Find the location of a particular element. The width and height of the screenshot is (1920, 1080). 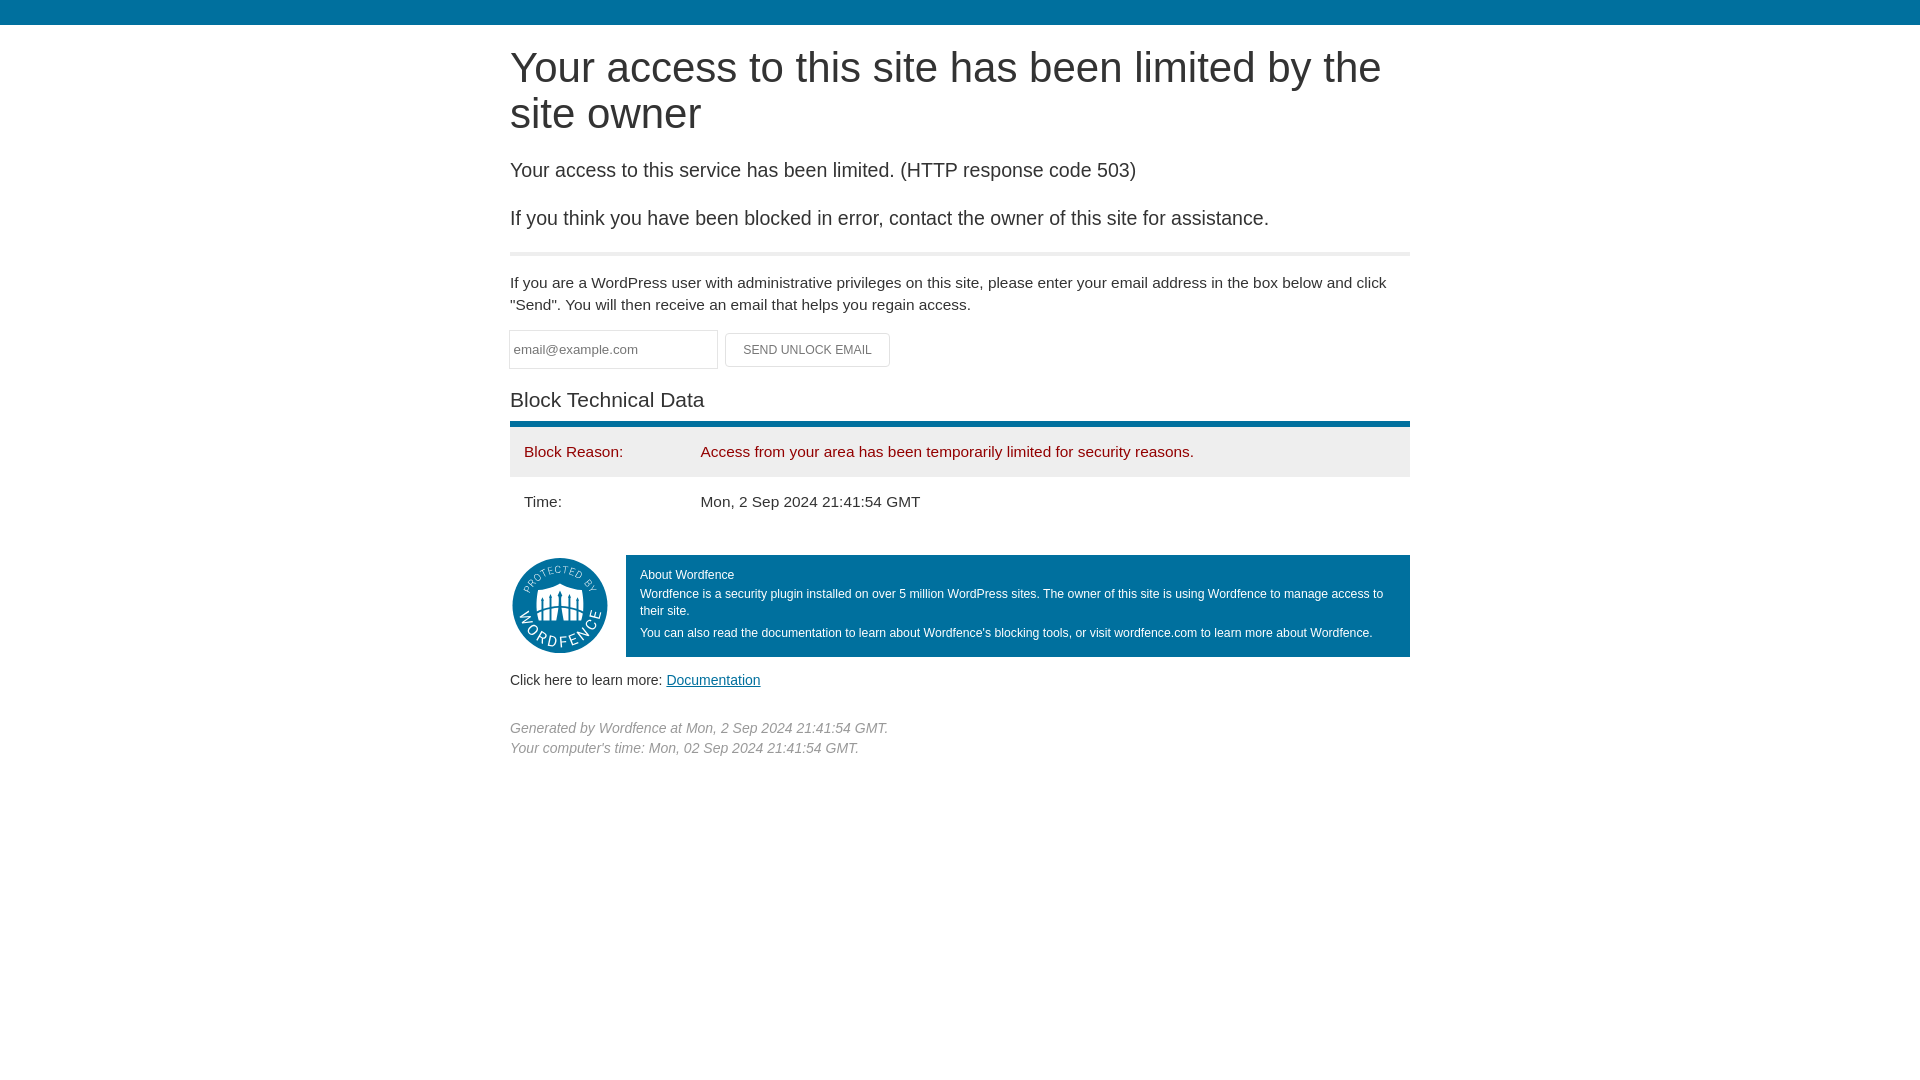

Documentation is located at coordinates (713, 679).